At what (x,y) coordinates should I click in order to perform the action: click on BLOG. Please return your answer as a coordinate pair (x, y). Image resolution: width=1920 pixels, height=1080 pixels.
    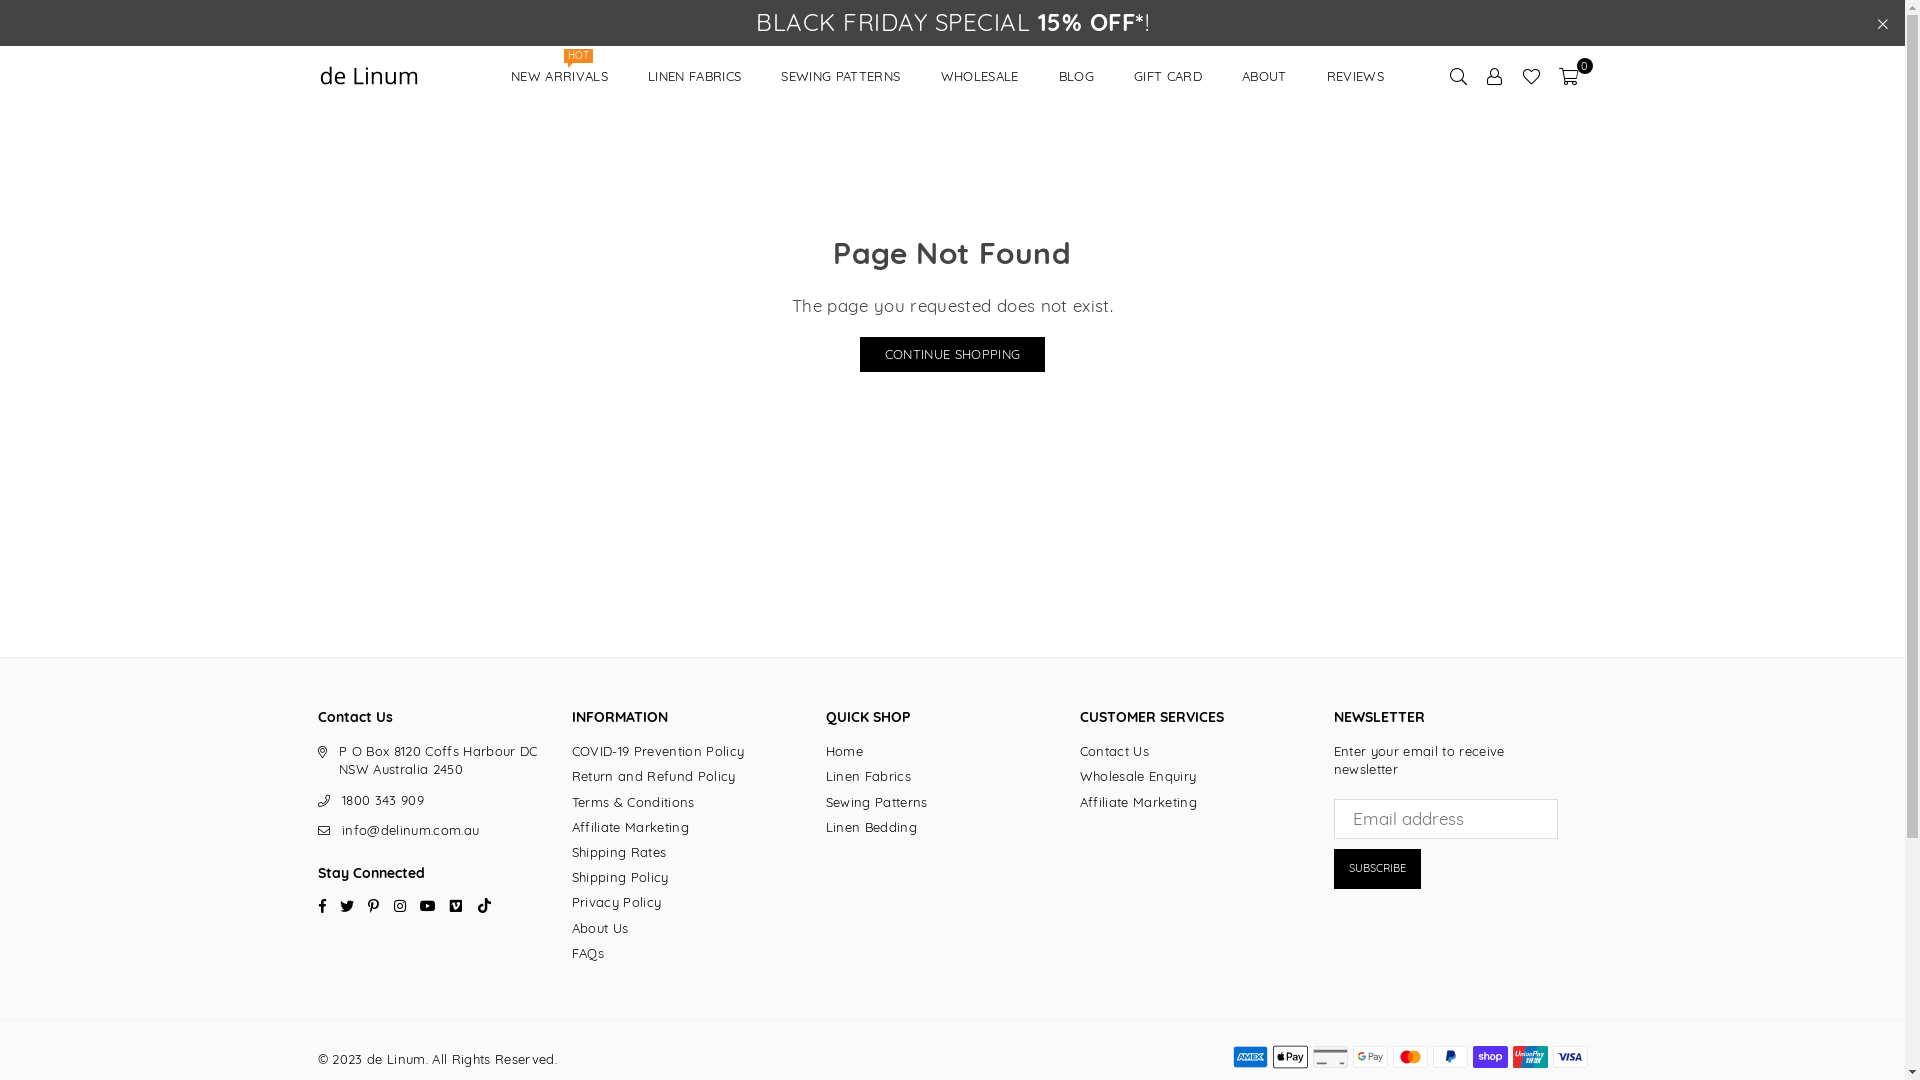
    Looking at the image, I should click on (1076, 76).